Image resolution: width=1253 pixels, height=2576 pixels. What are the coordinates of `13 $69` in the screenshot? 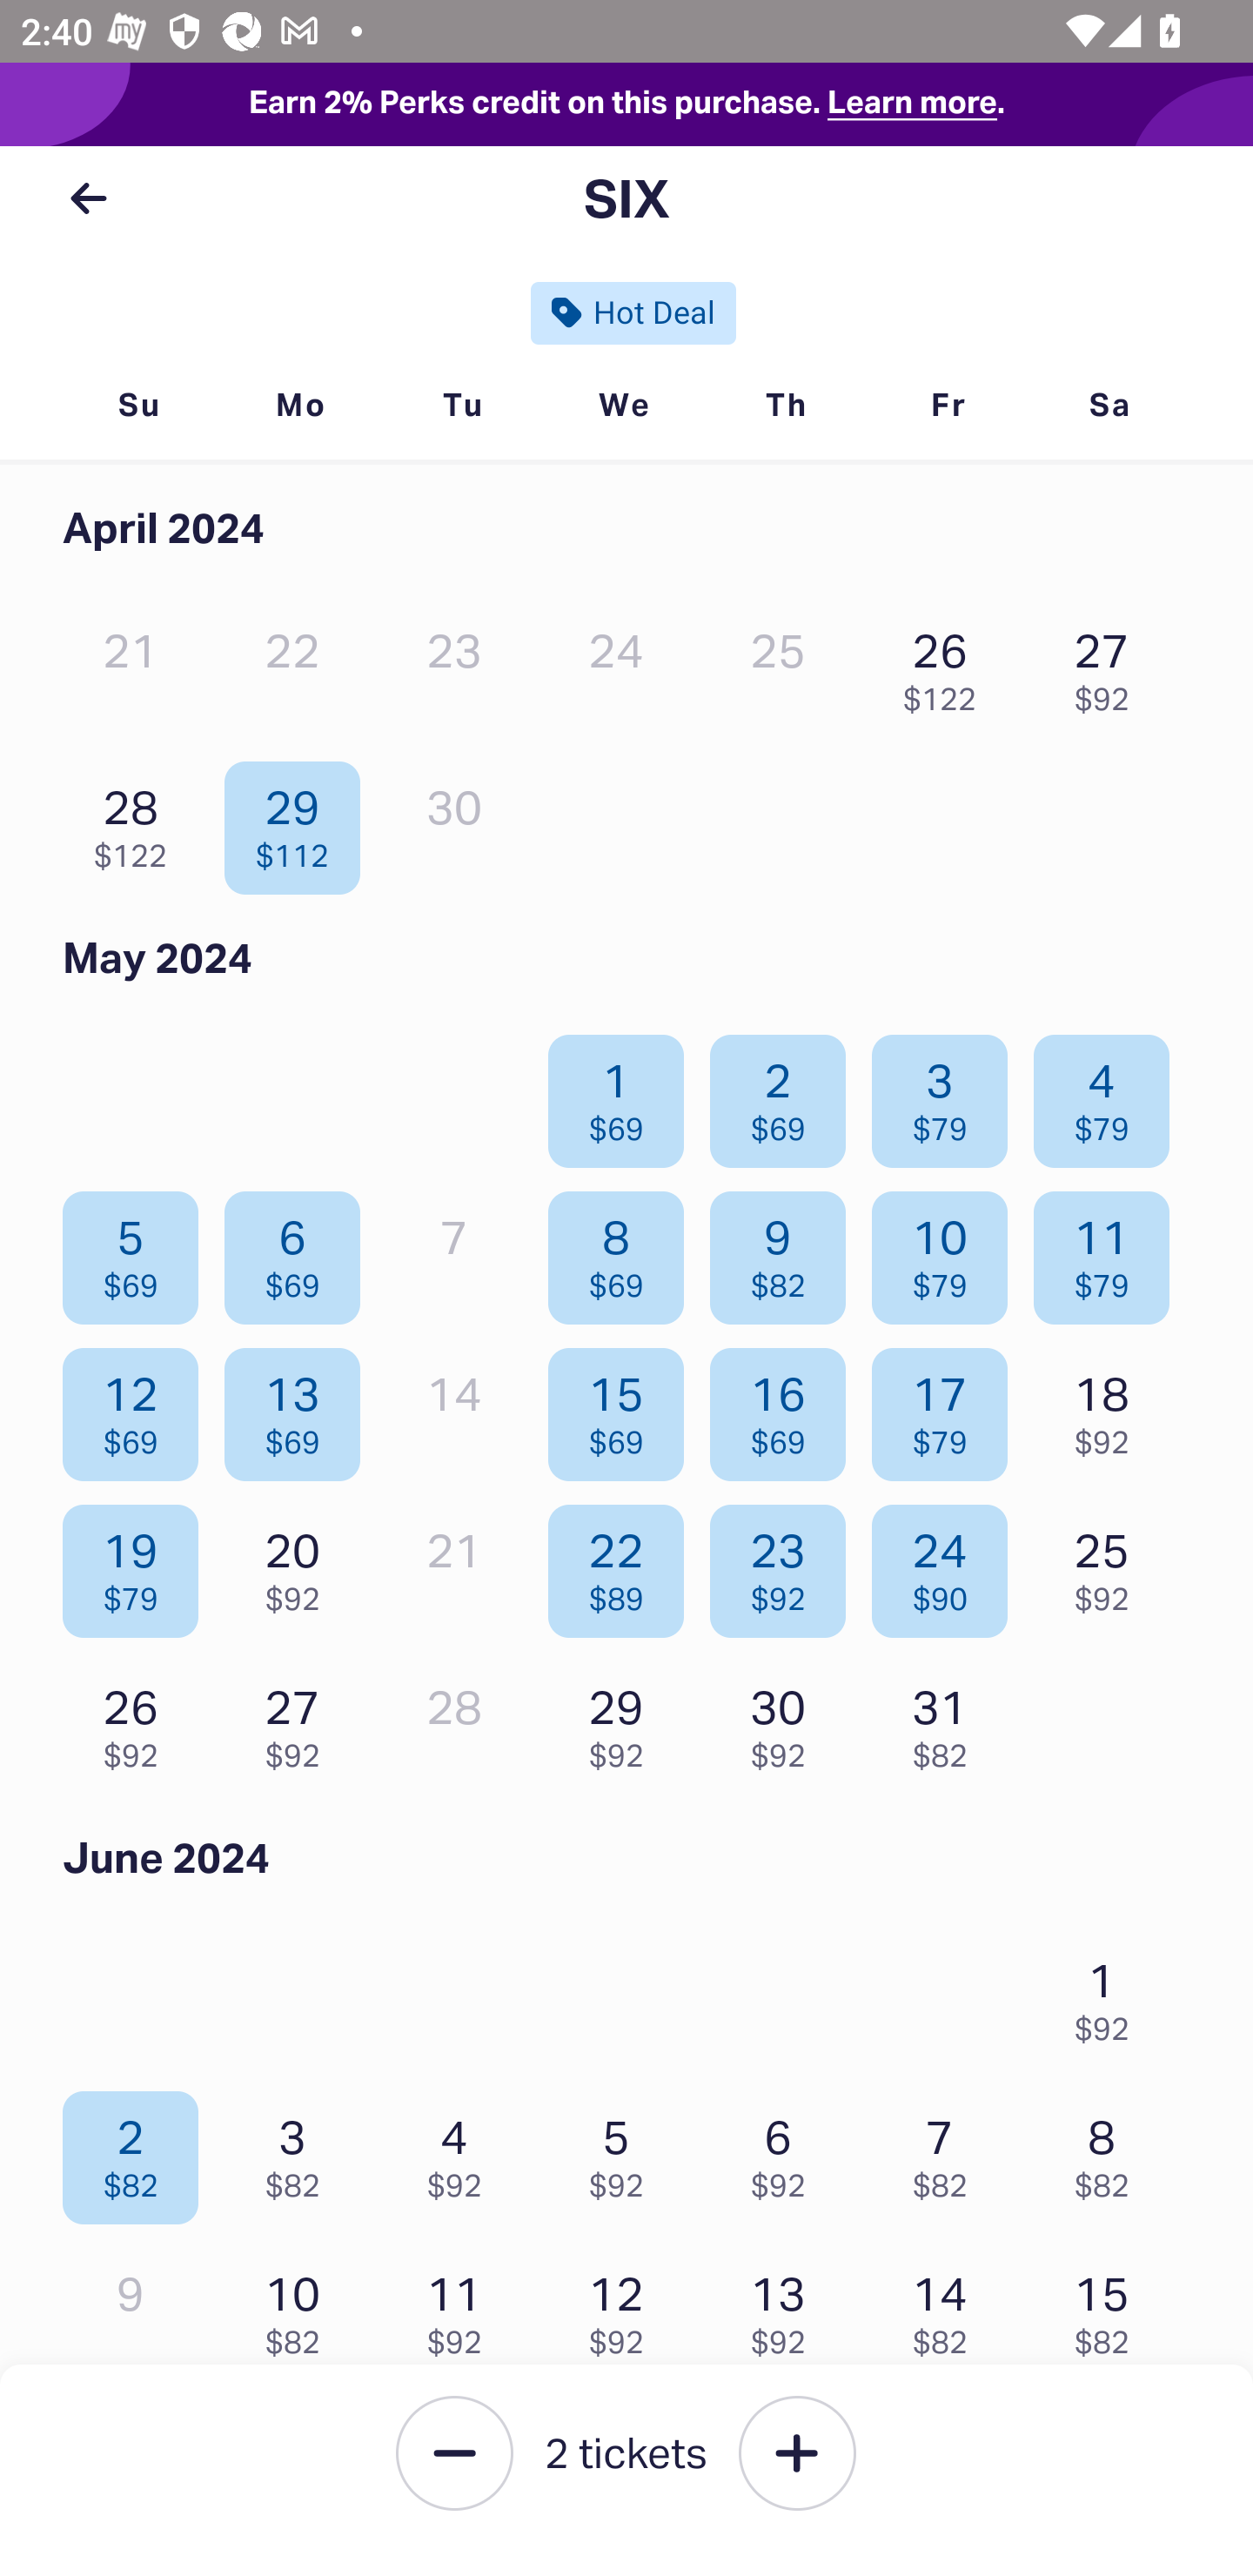 It's located at (299, 1407).